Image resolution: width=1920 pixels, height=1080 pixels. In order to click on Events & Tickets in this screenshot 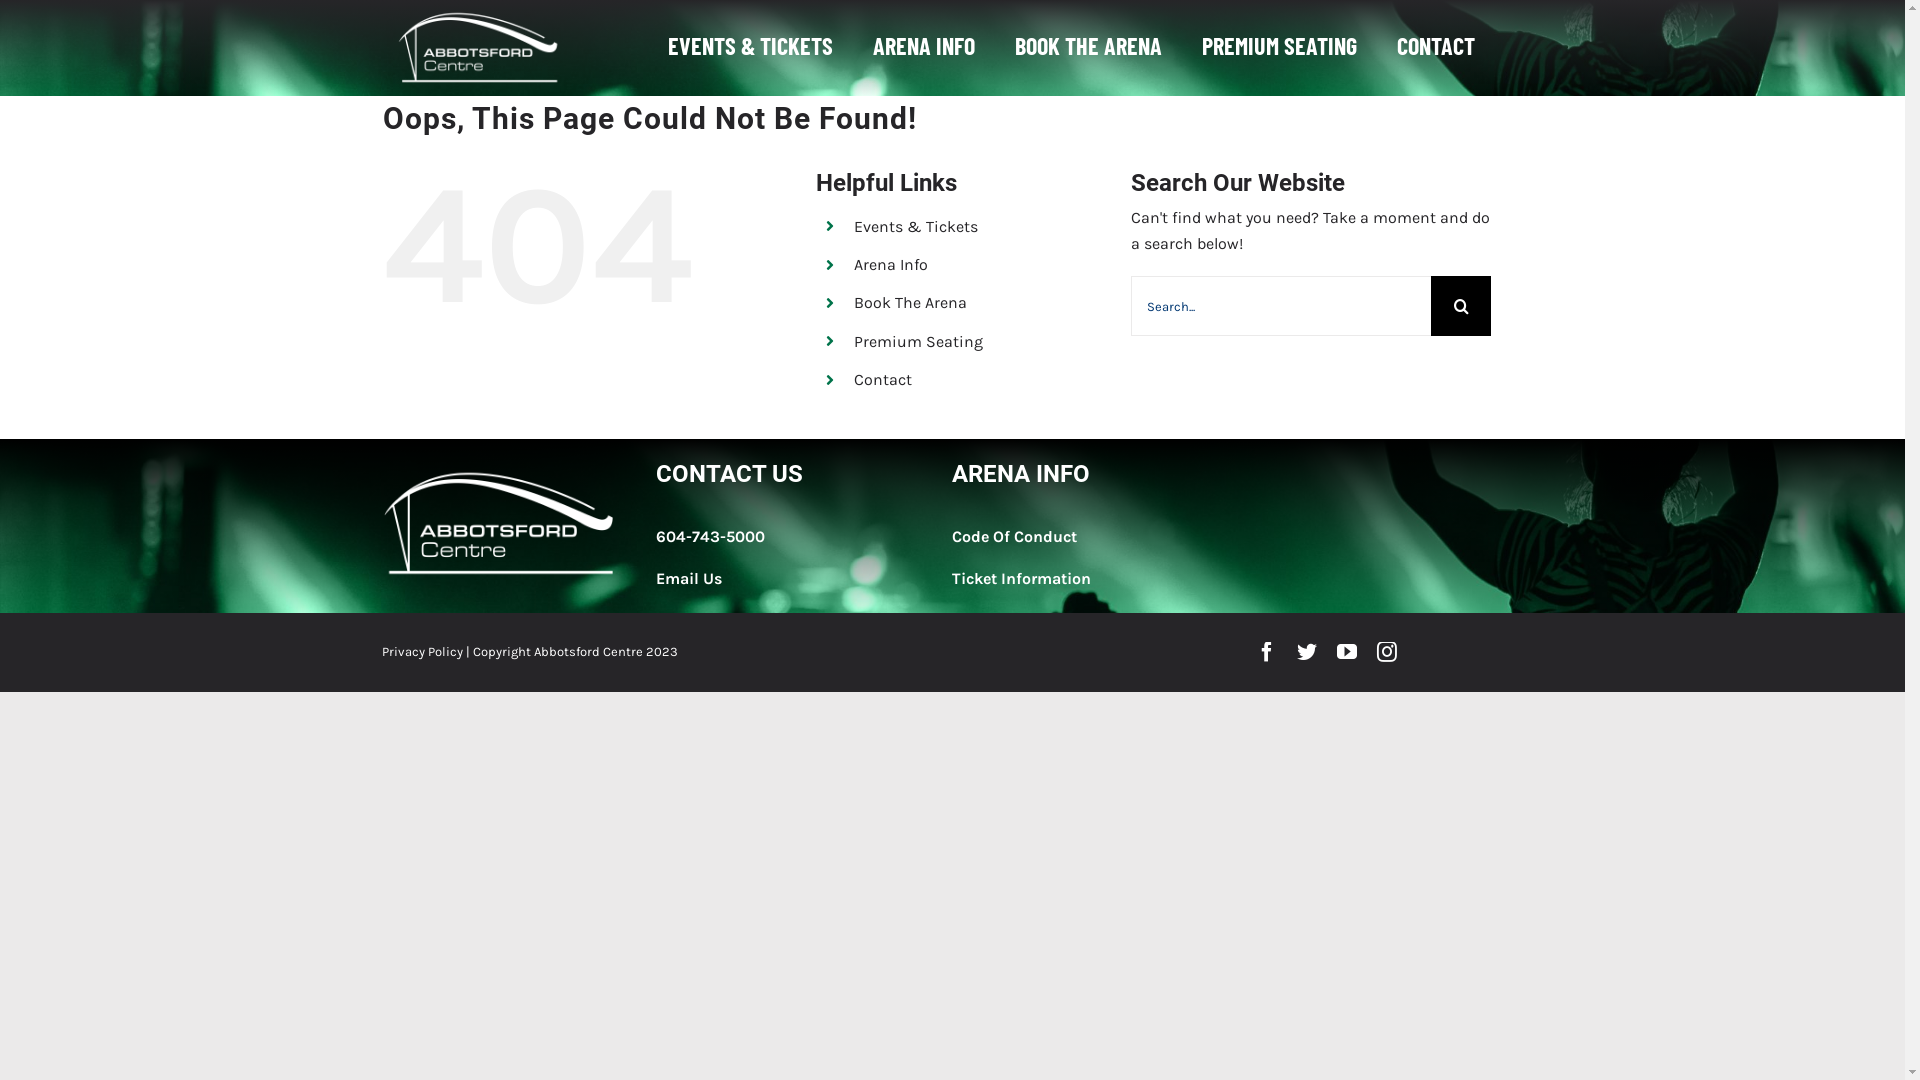, I will do `click(916, 226)`.